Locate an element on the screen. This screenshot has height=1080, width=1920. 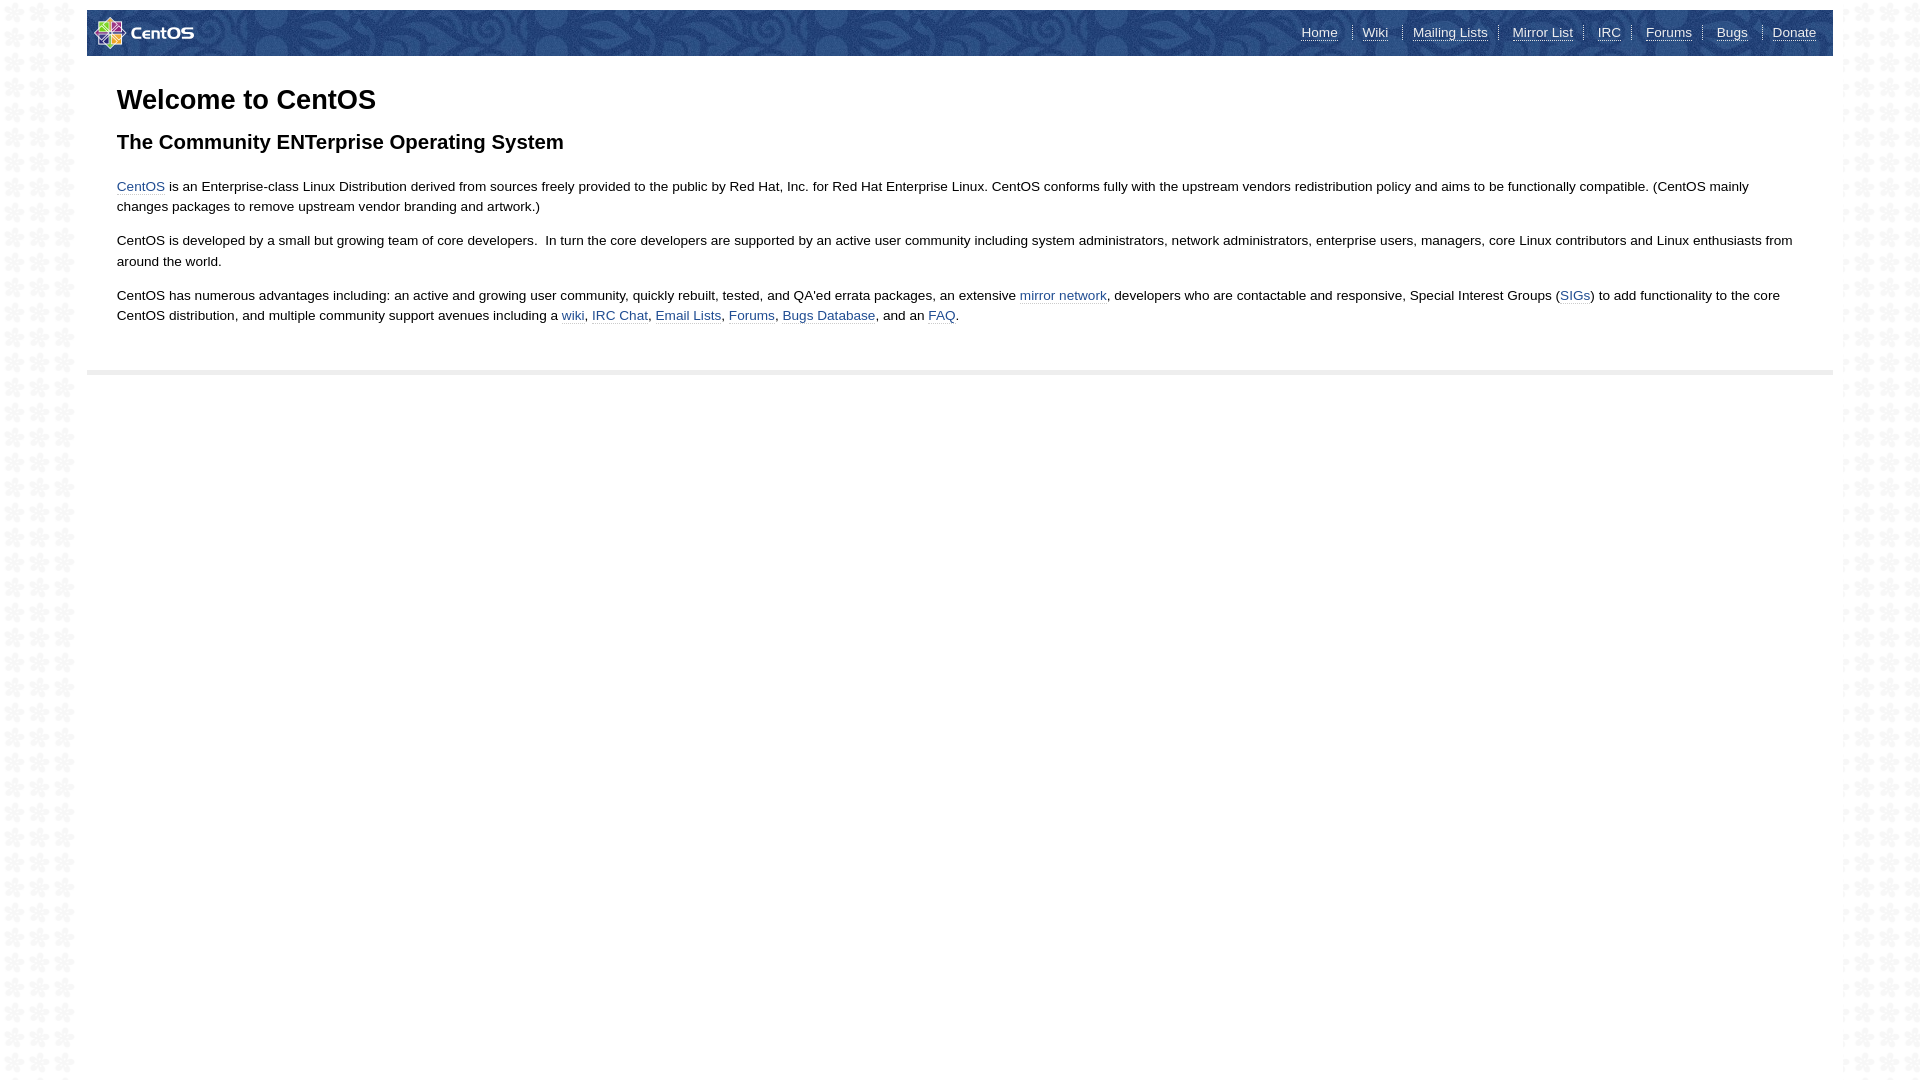
Bugs is located at coordinates (1732, 33).